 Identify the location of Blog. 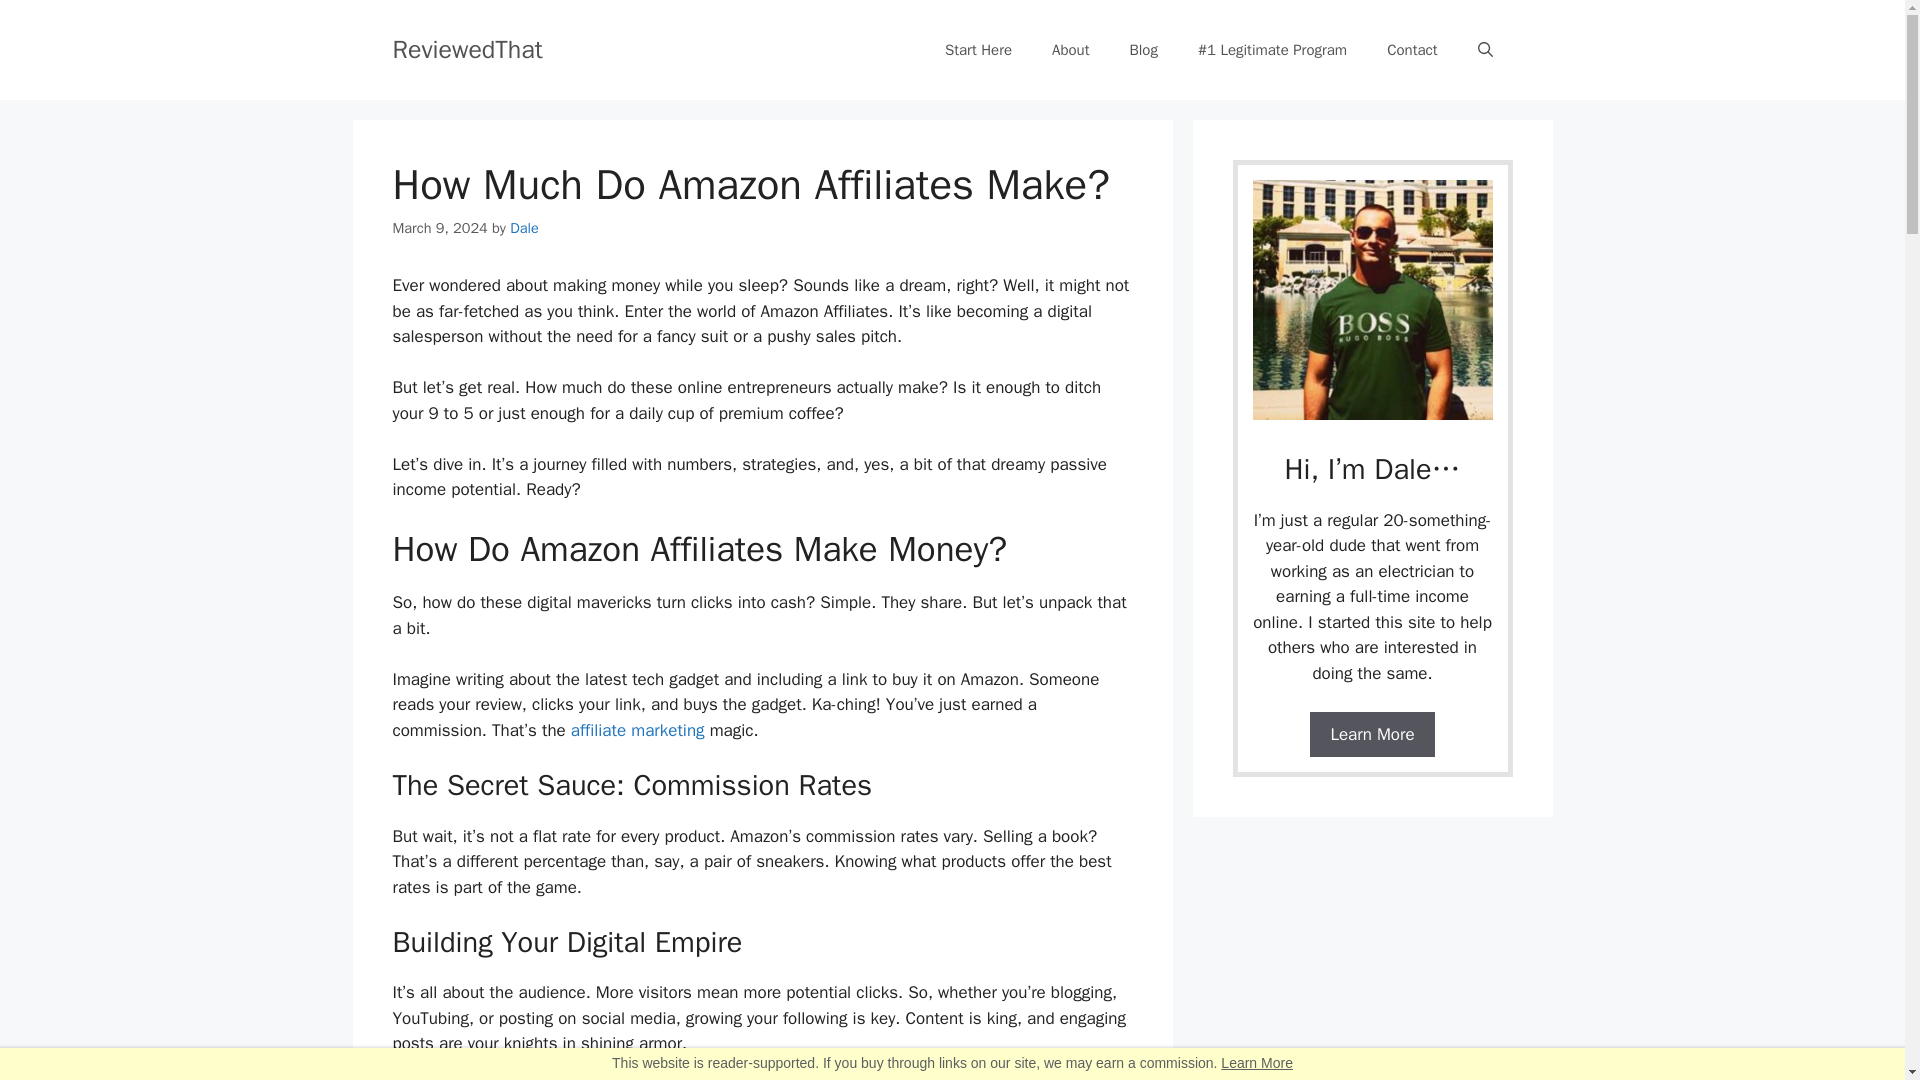
(1142, 50).